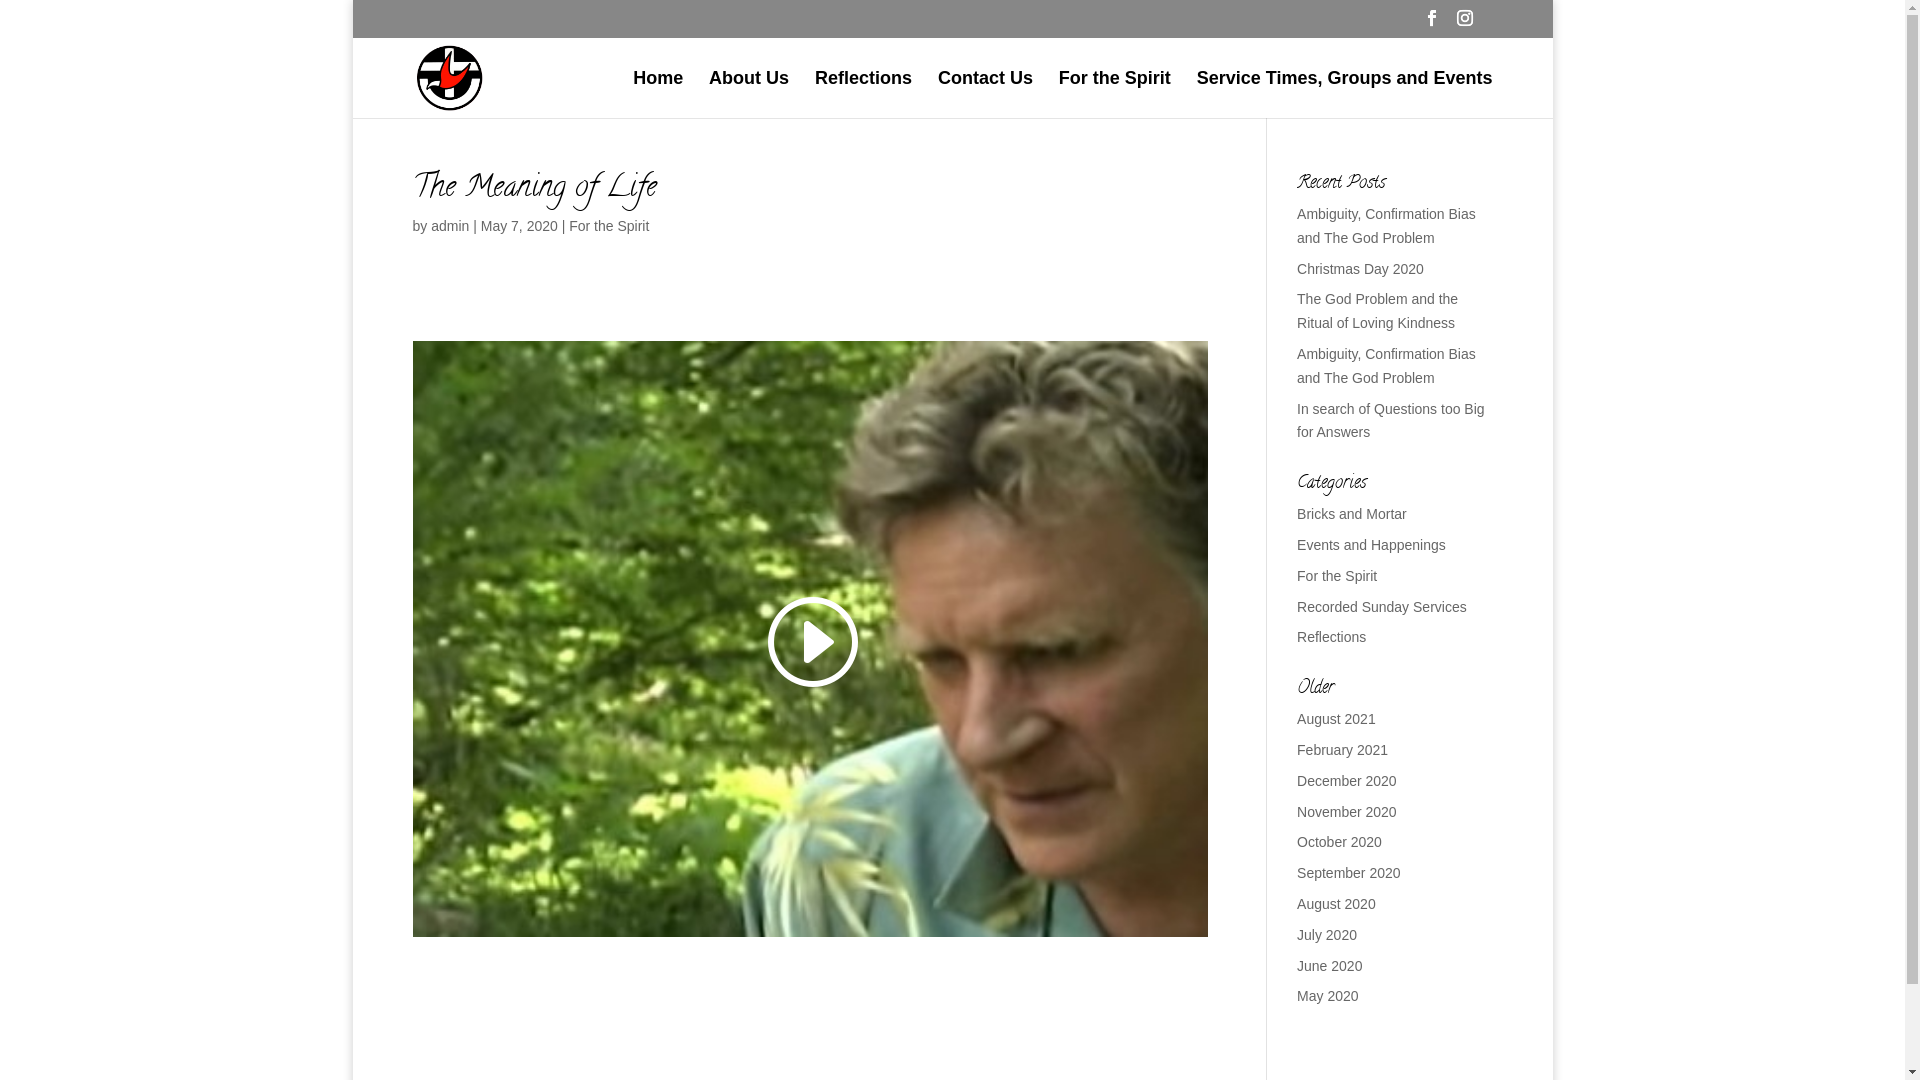 The height and width of the screenshot is (1080, 1920). I want to click on For the Spirit, so click(1115, 94).